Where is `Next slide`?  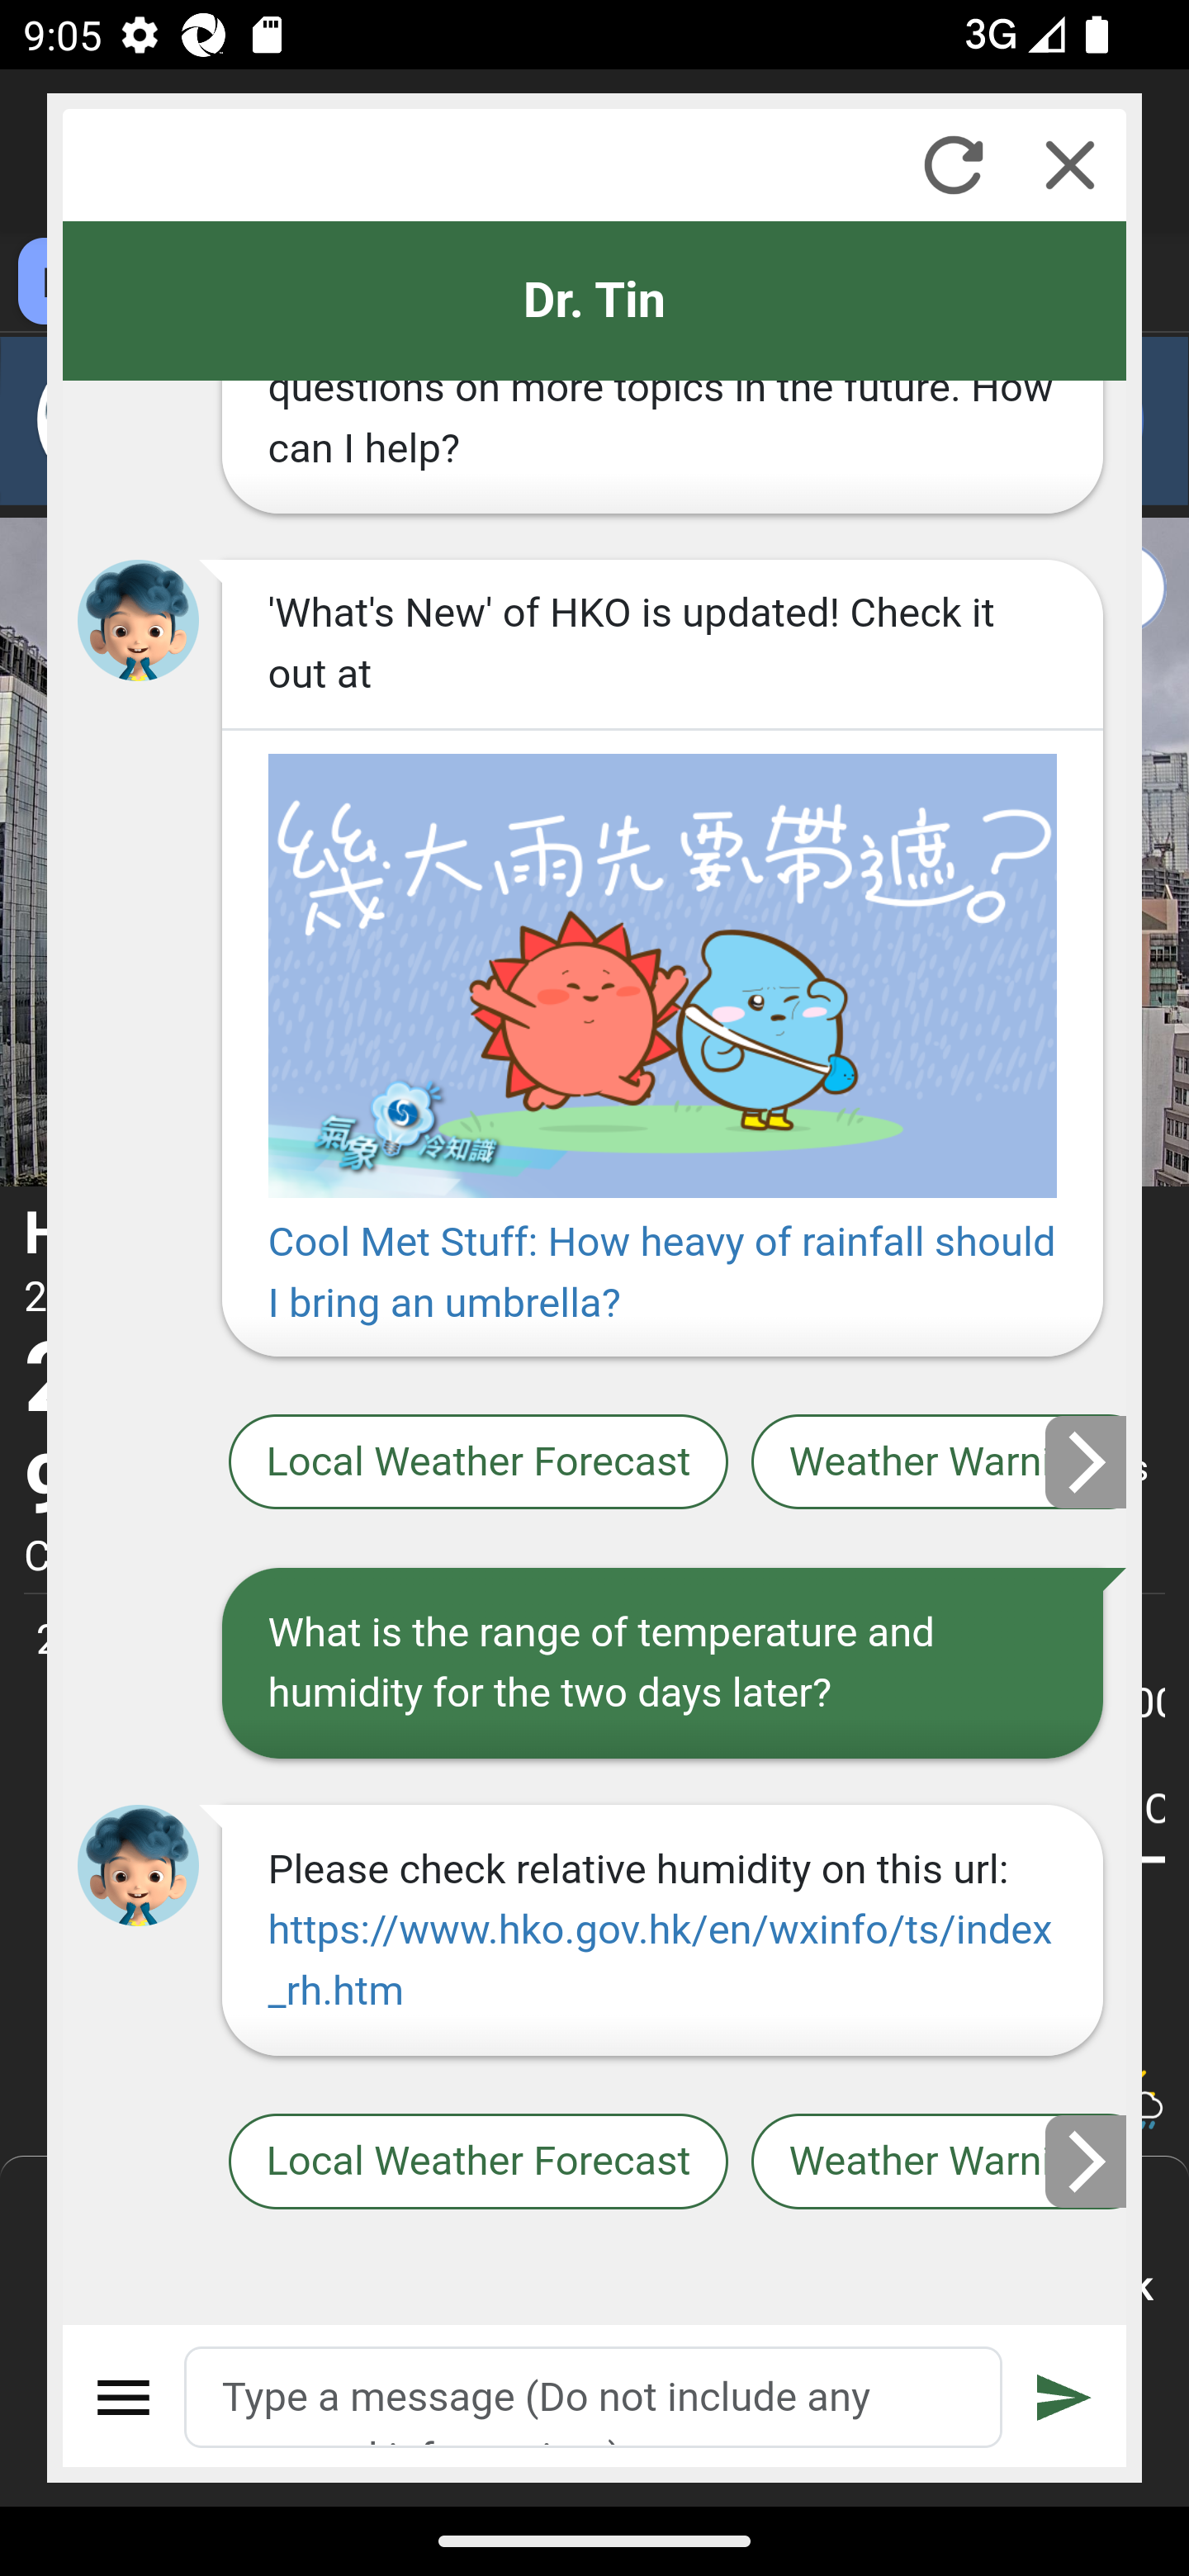
Next slide is located at coordinates (1087, 1461).